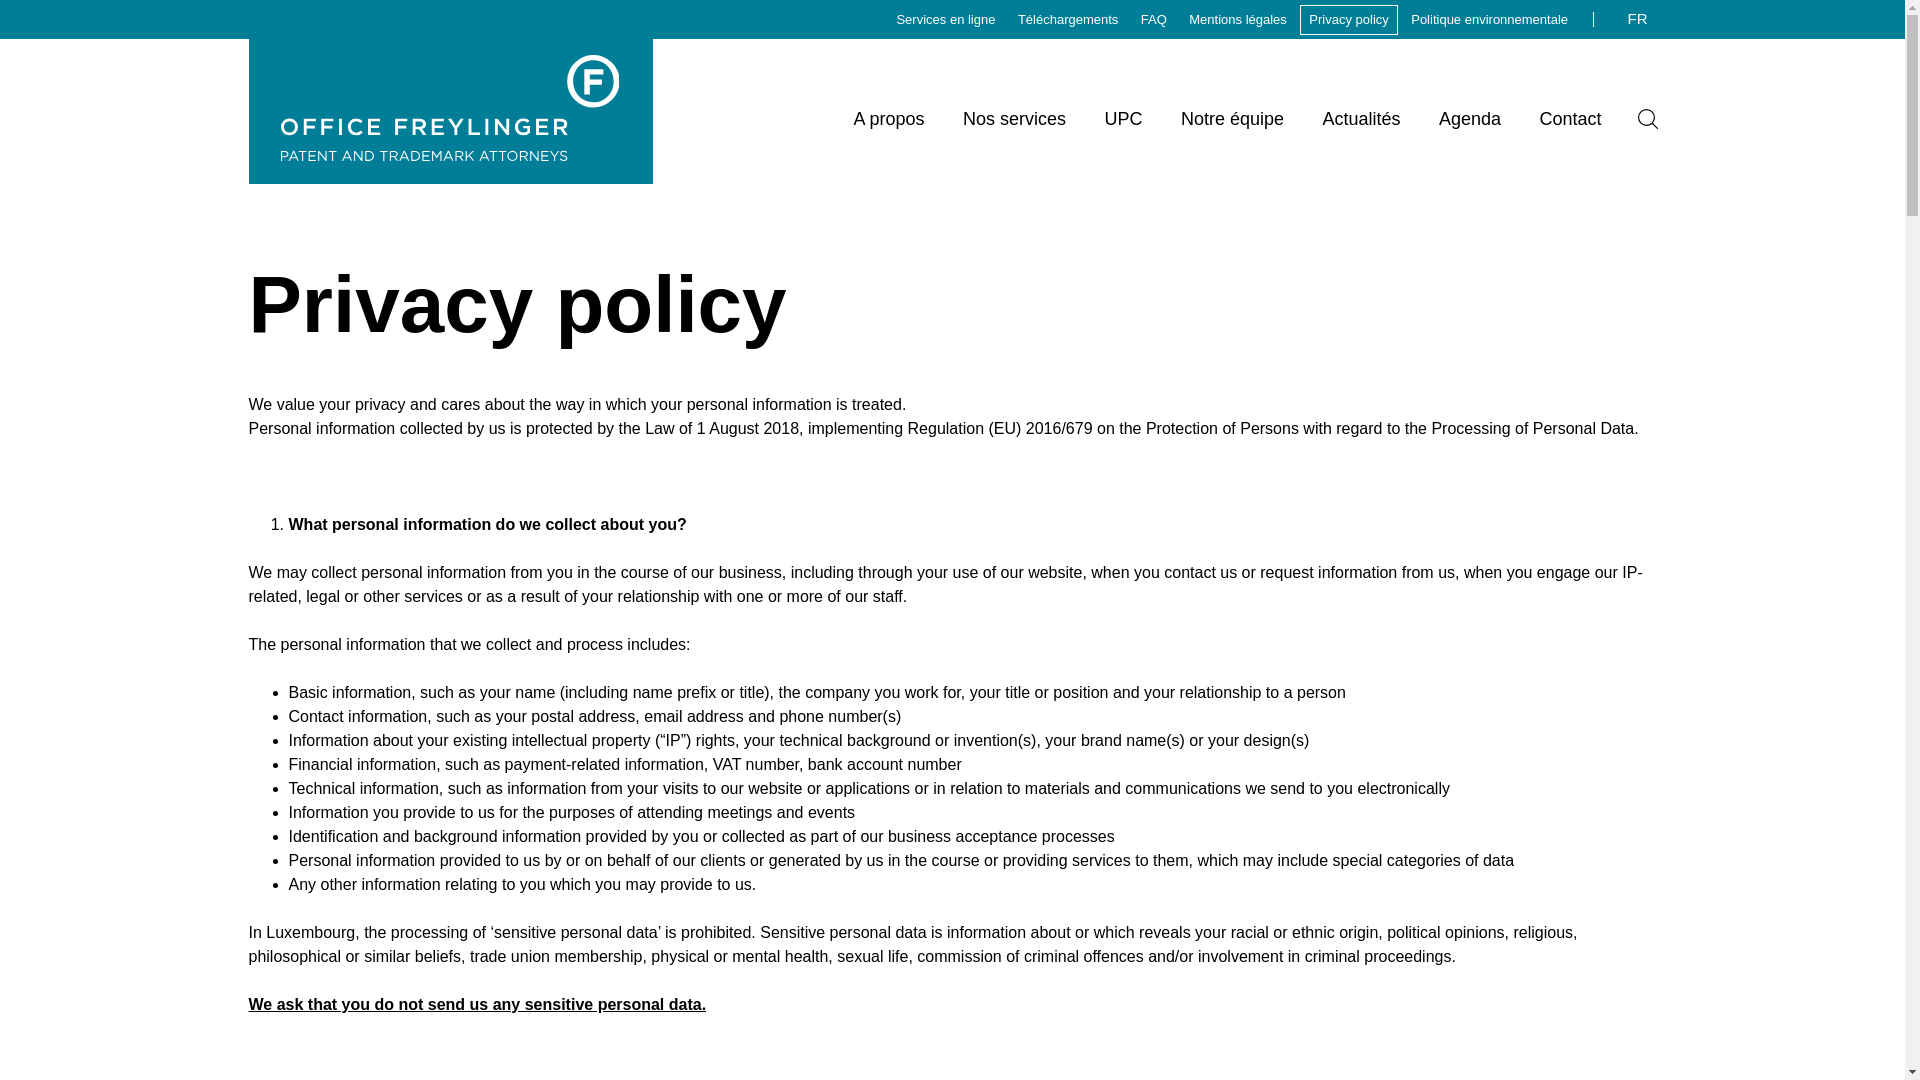 This screenshot has width=1920, height=1080. Describe the element at coordinates (1348, 20) in the screenshot. I see `Privacy policy` at that location.